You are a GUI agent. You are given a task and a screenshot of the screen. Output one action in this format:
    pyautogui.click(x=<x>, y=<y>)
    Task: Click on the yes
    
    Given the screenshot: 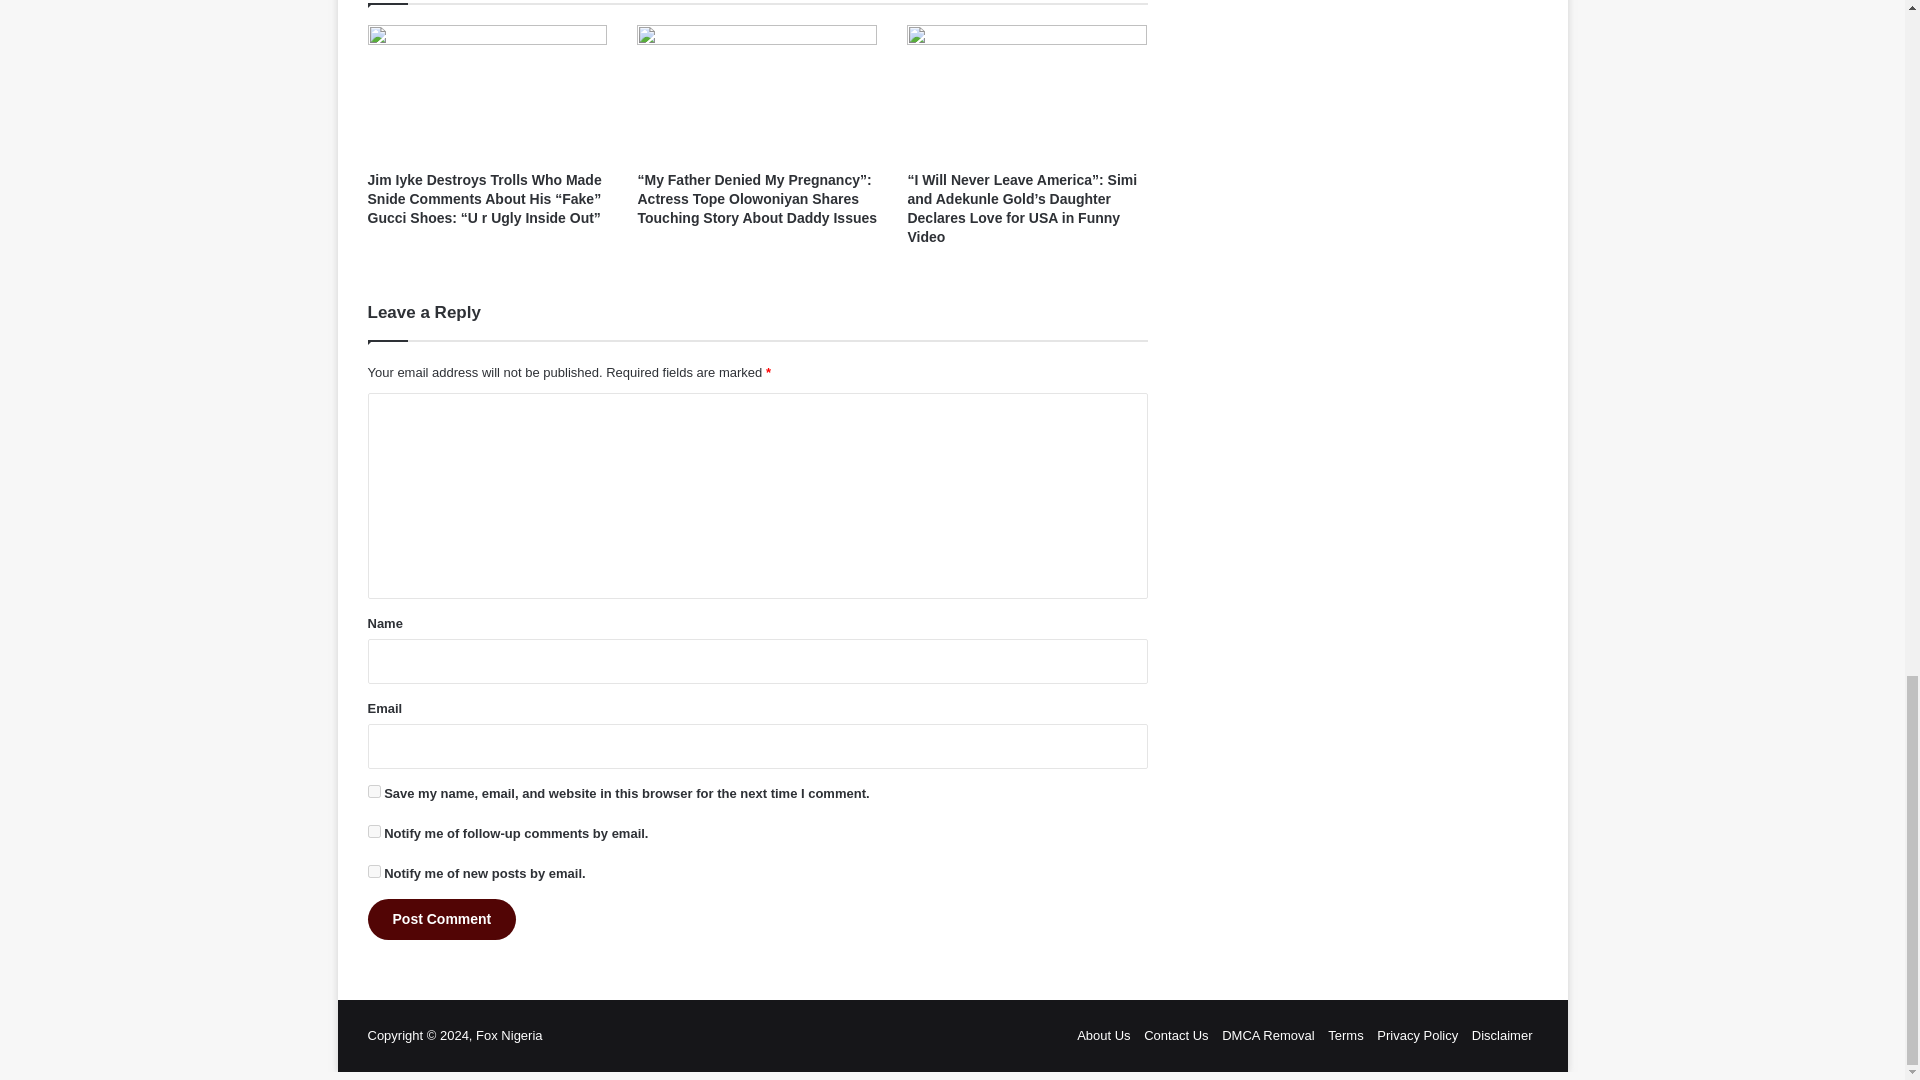 What is the action you would take?
    pyautogui.click(x=374, y=792)
    